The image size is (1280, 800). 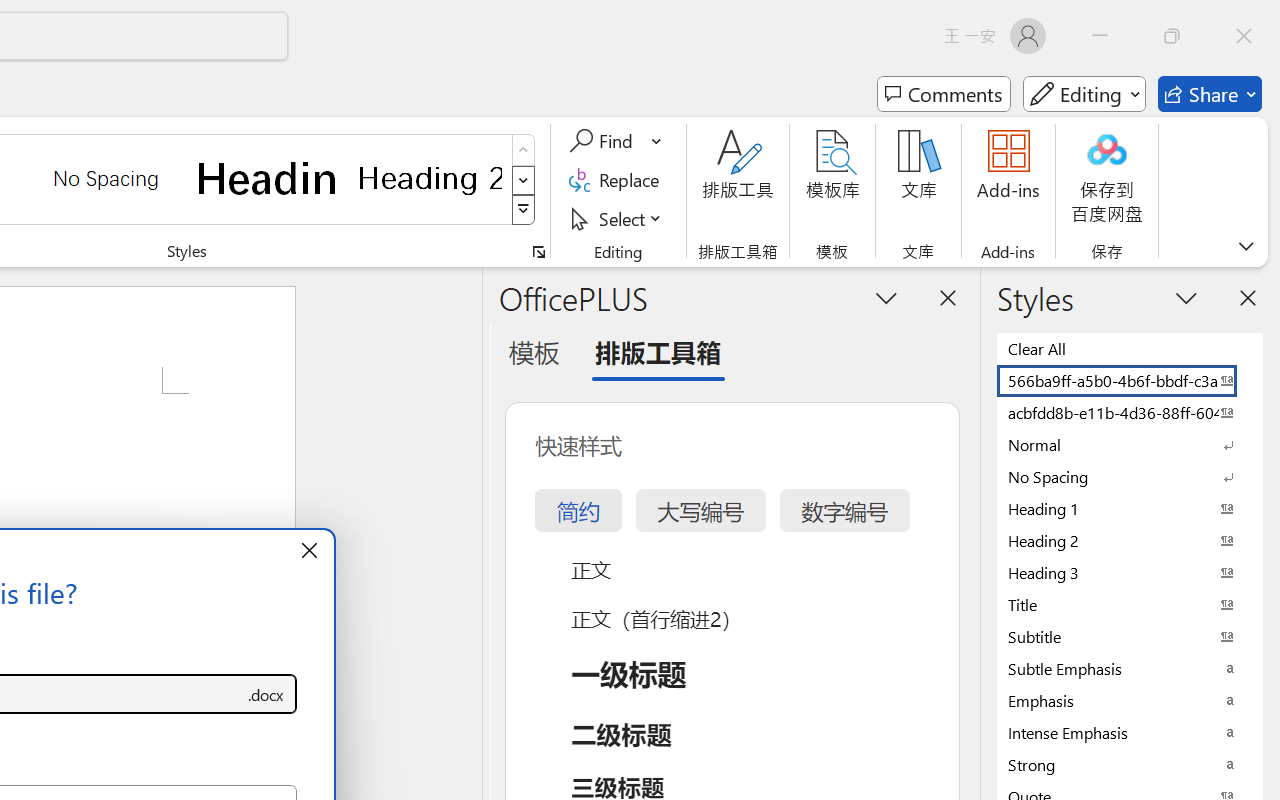 What do you see at coordinates (1244, 36) in the screenshot?
I see `Close` at bounding box center [1244, 36].